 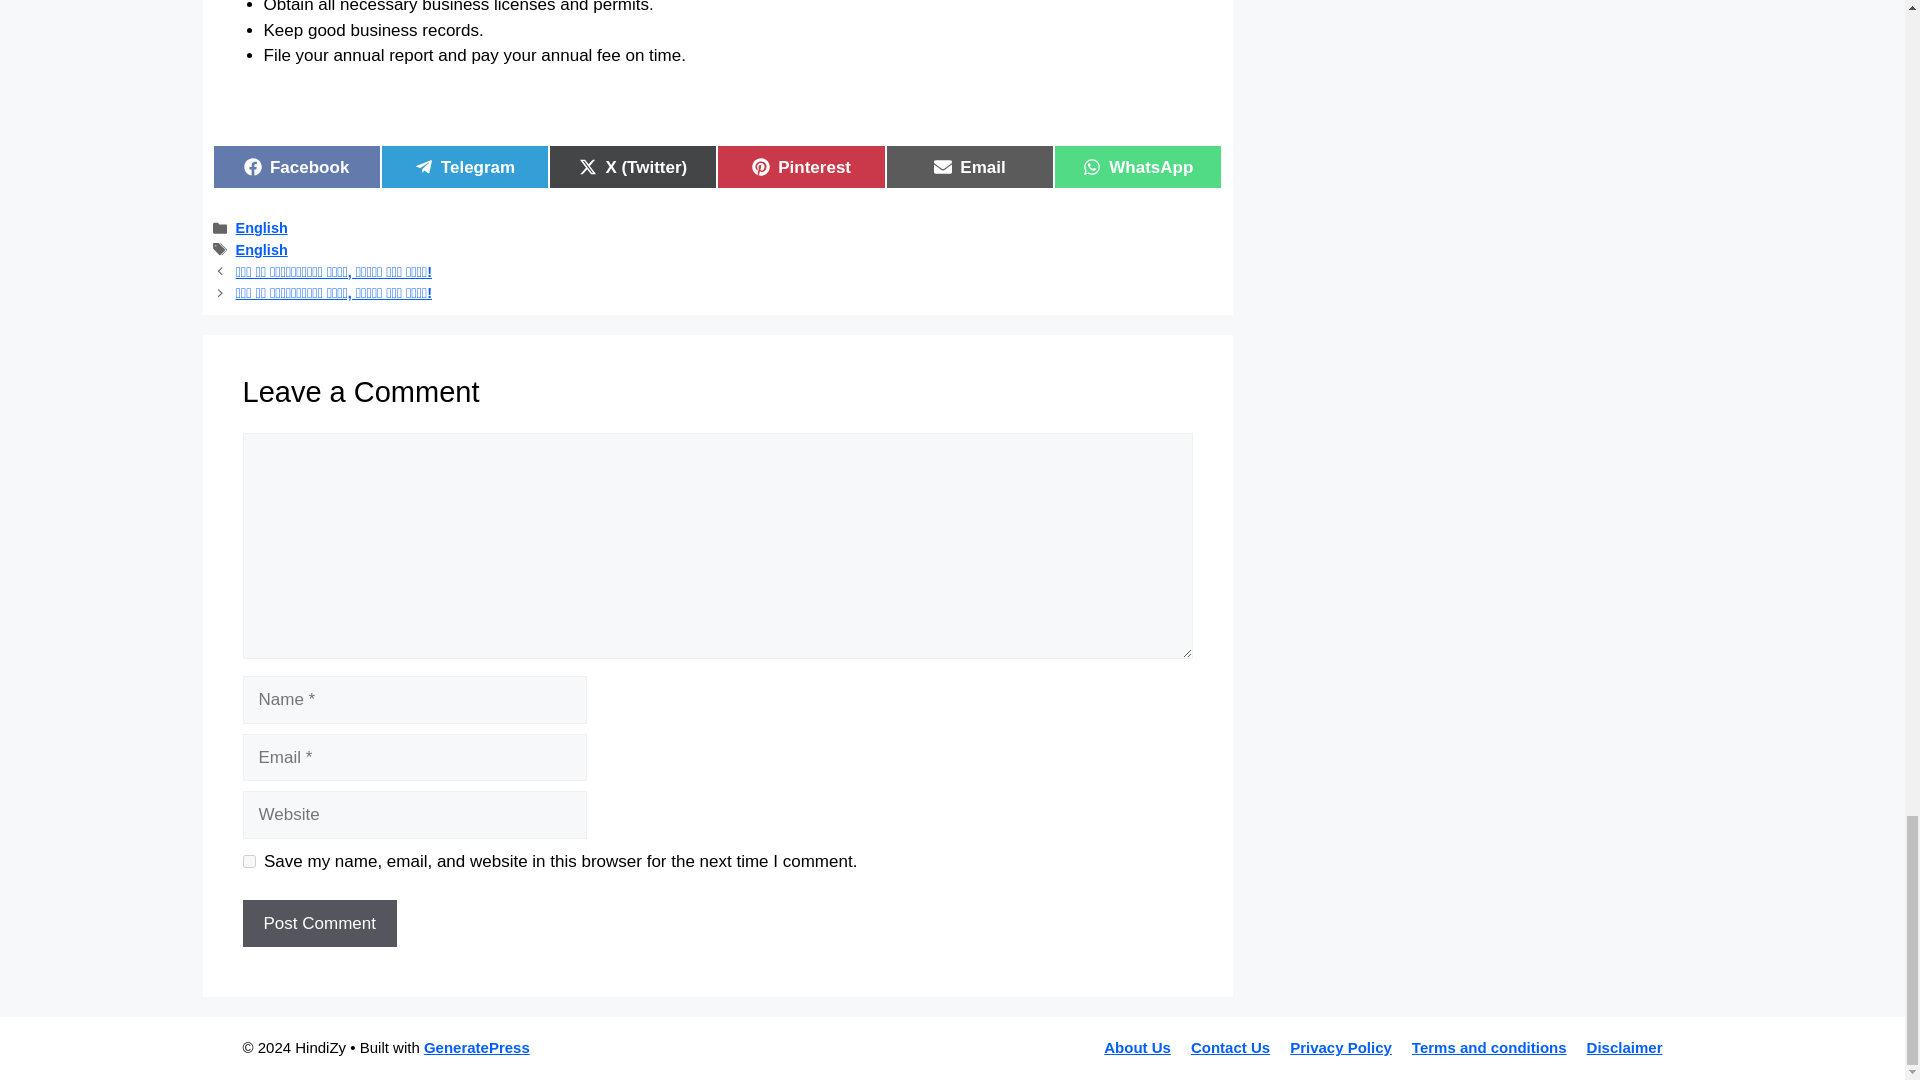 I want to click on Contact Us, so click(x=1138, y=1047).